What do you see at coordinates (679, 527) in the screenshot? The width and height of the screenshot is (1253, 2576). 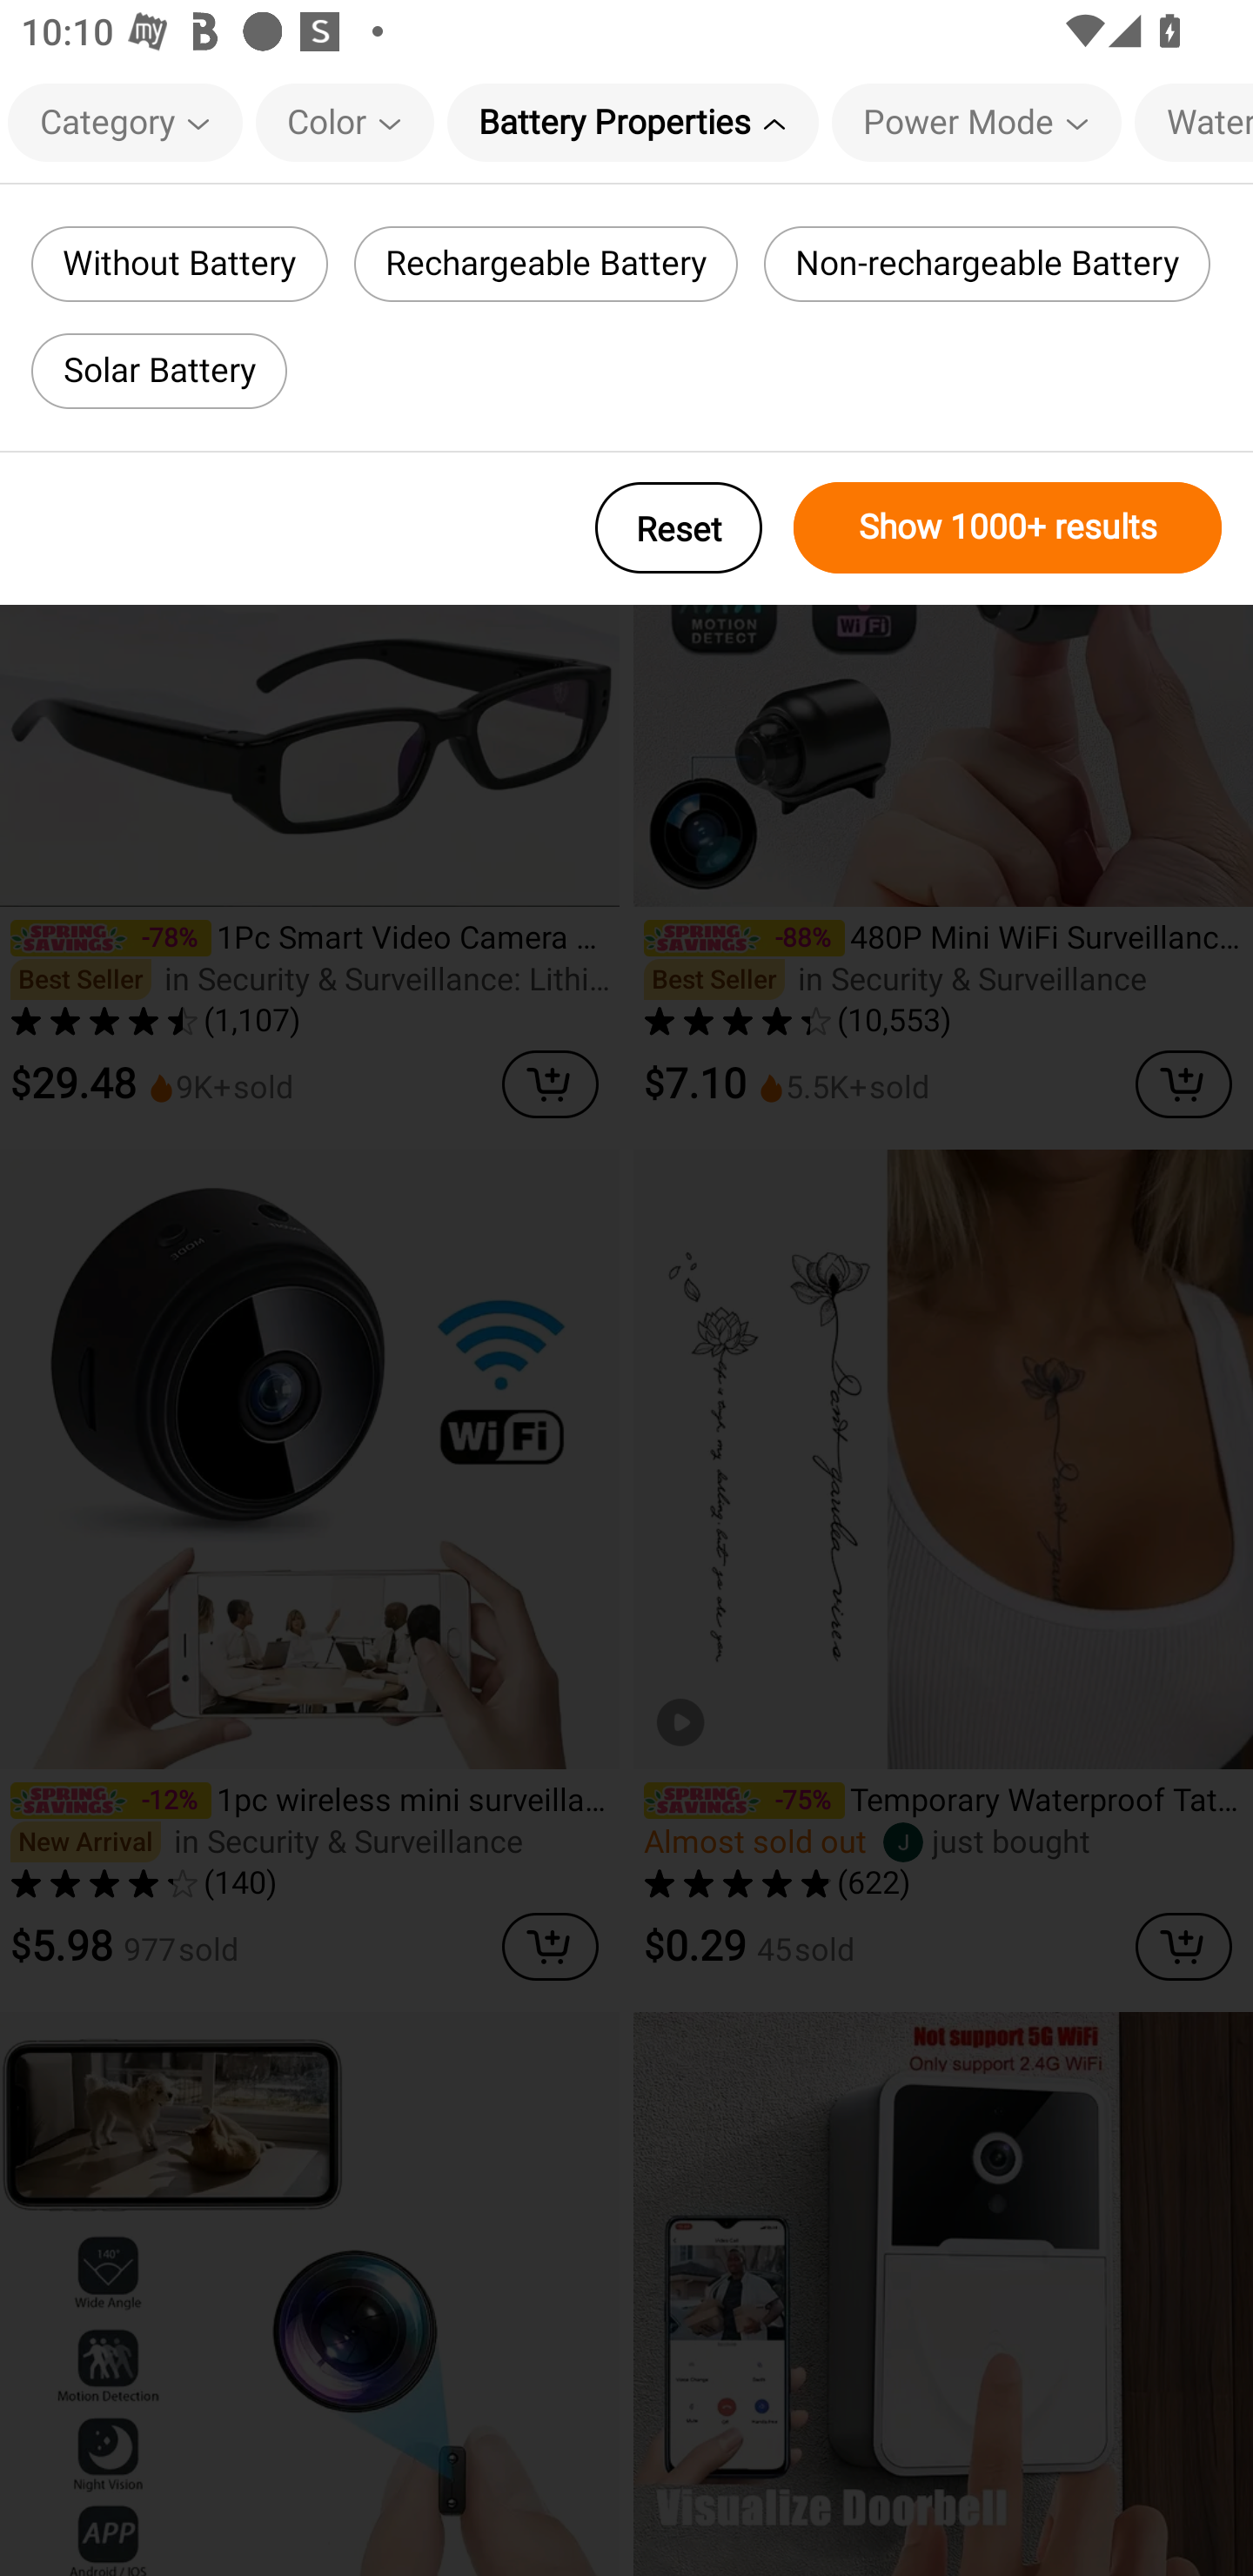 I see `Reset` at bounding box center [679, 527].